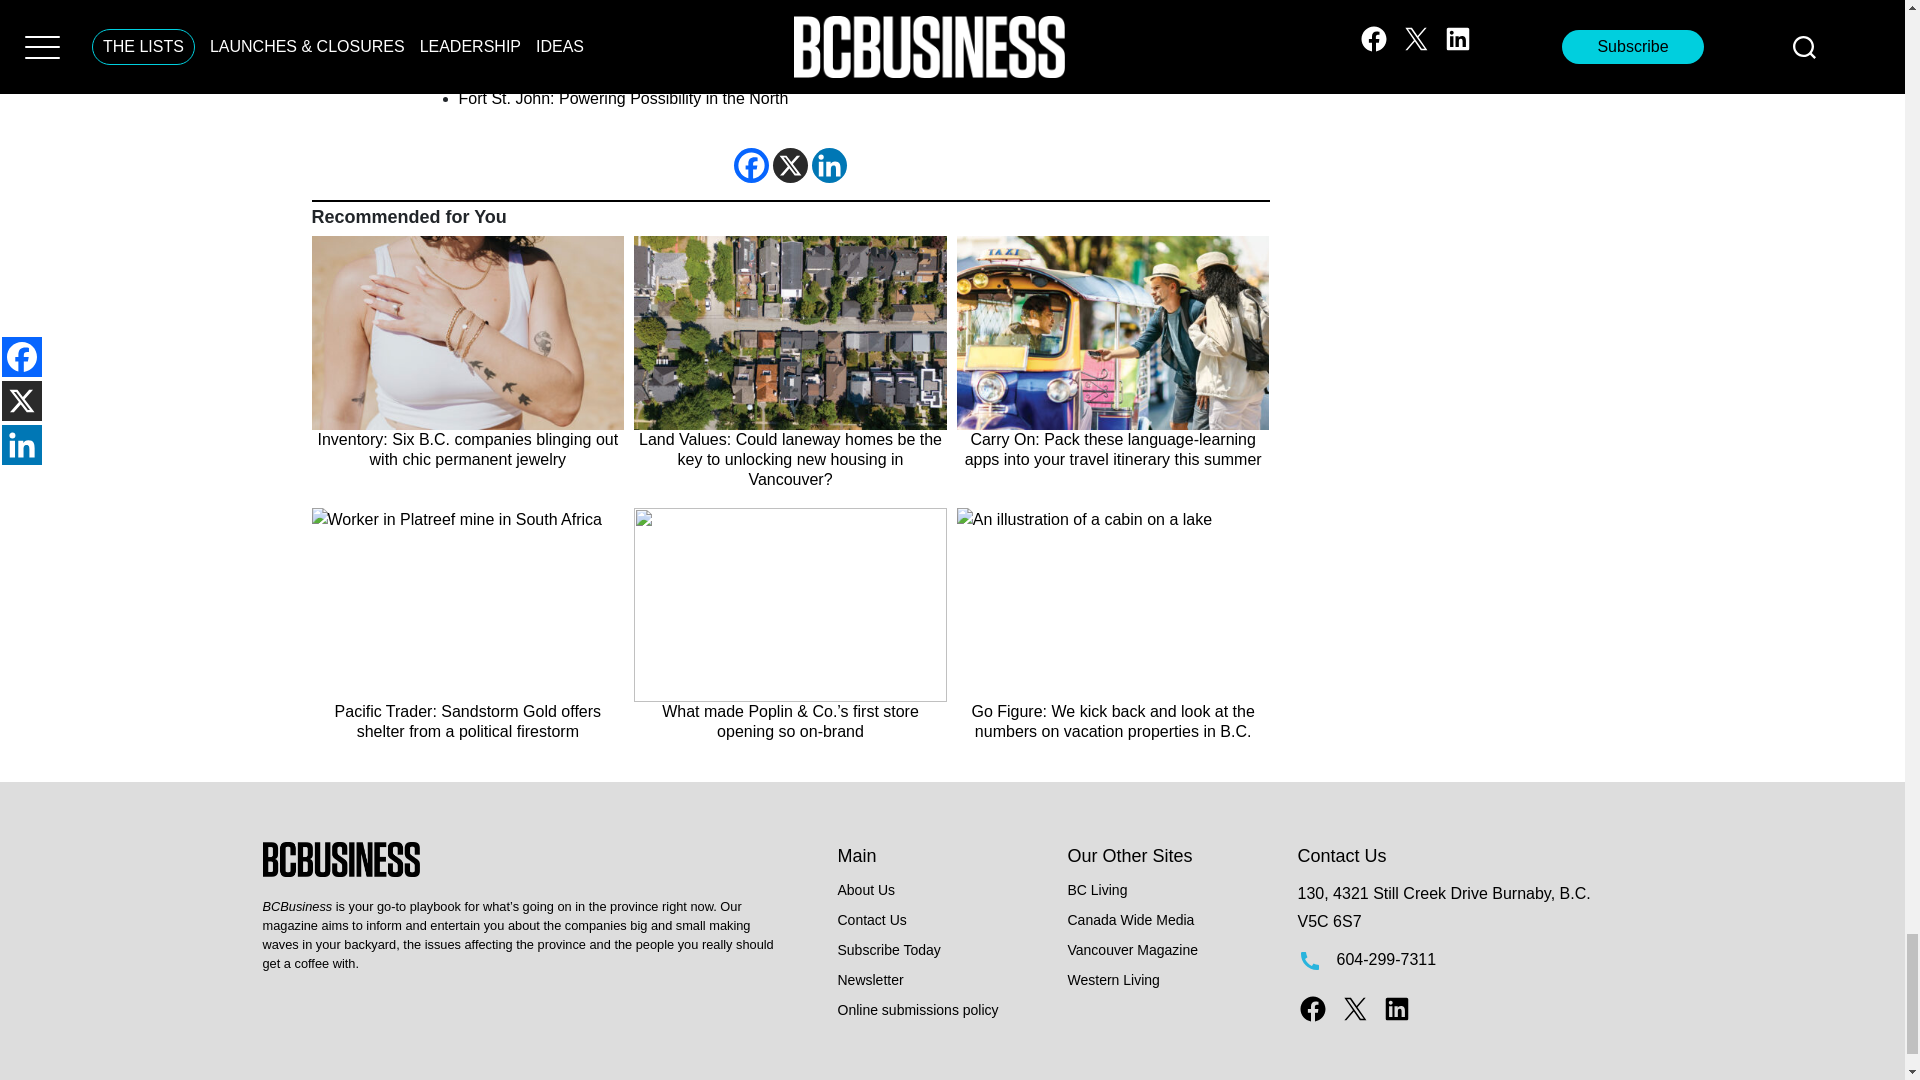 The height and width of the screenshot is (1080, 1920). What do you see at coordinates (829, 164) in the screenshot?
I see `Linkedin` at bounding box center [829, 164].